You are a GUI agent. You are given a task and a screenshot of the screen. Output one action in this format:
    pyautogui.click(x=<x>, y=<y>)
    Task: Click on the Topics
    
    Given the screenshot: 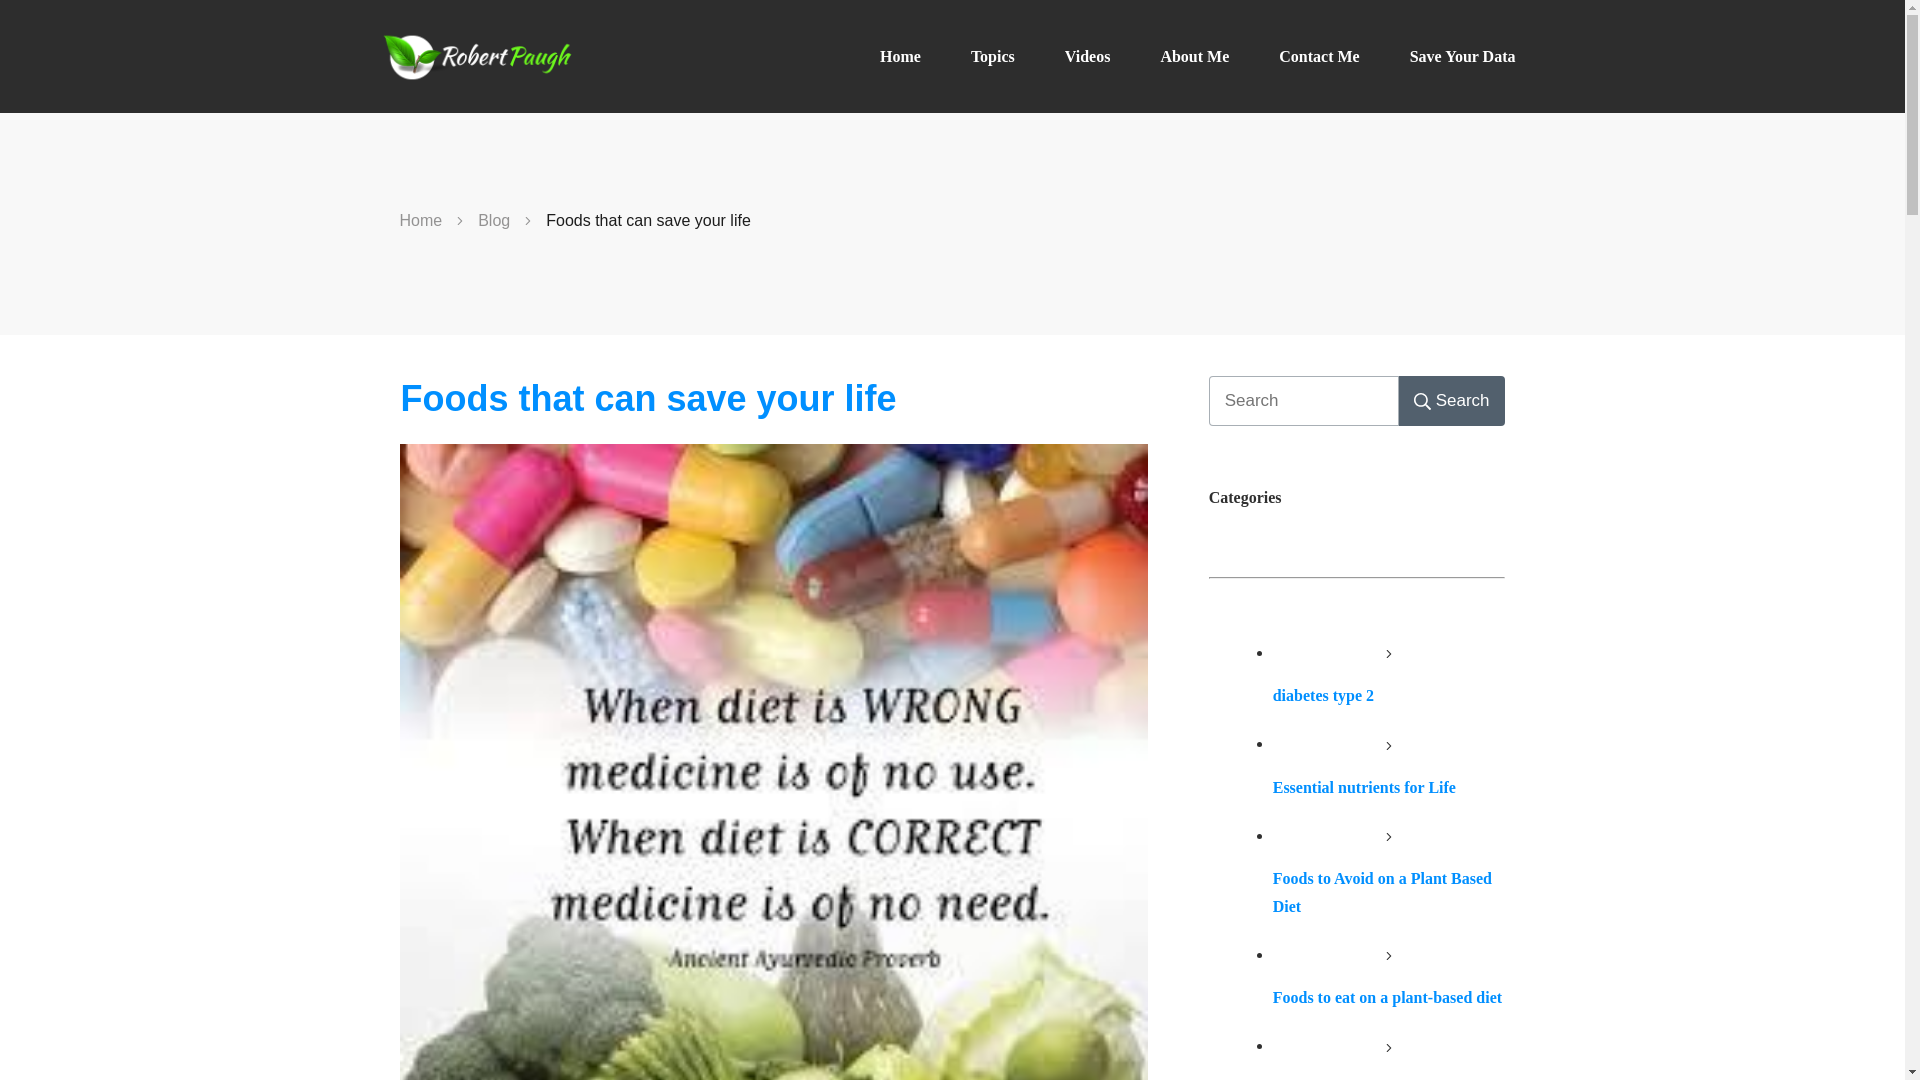 What is the action you would take?
    pyautogui.click(x=993, y=57)
    